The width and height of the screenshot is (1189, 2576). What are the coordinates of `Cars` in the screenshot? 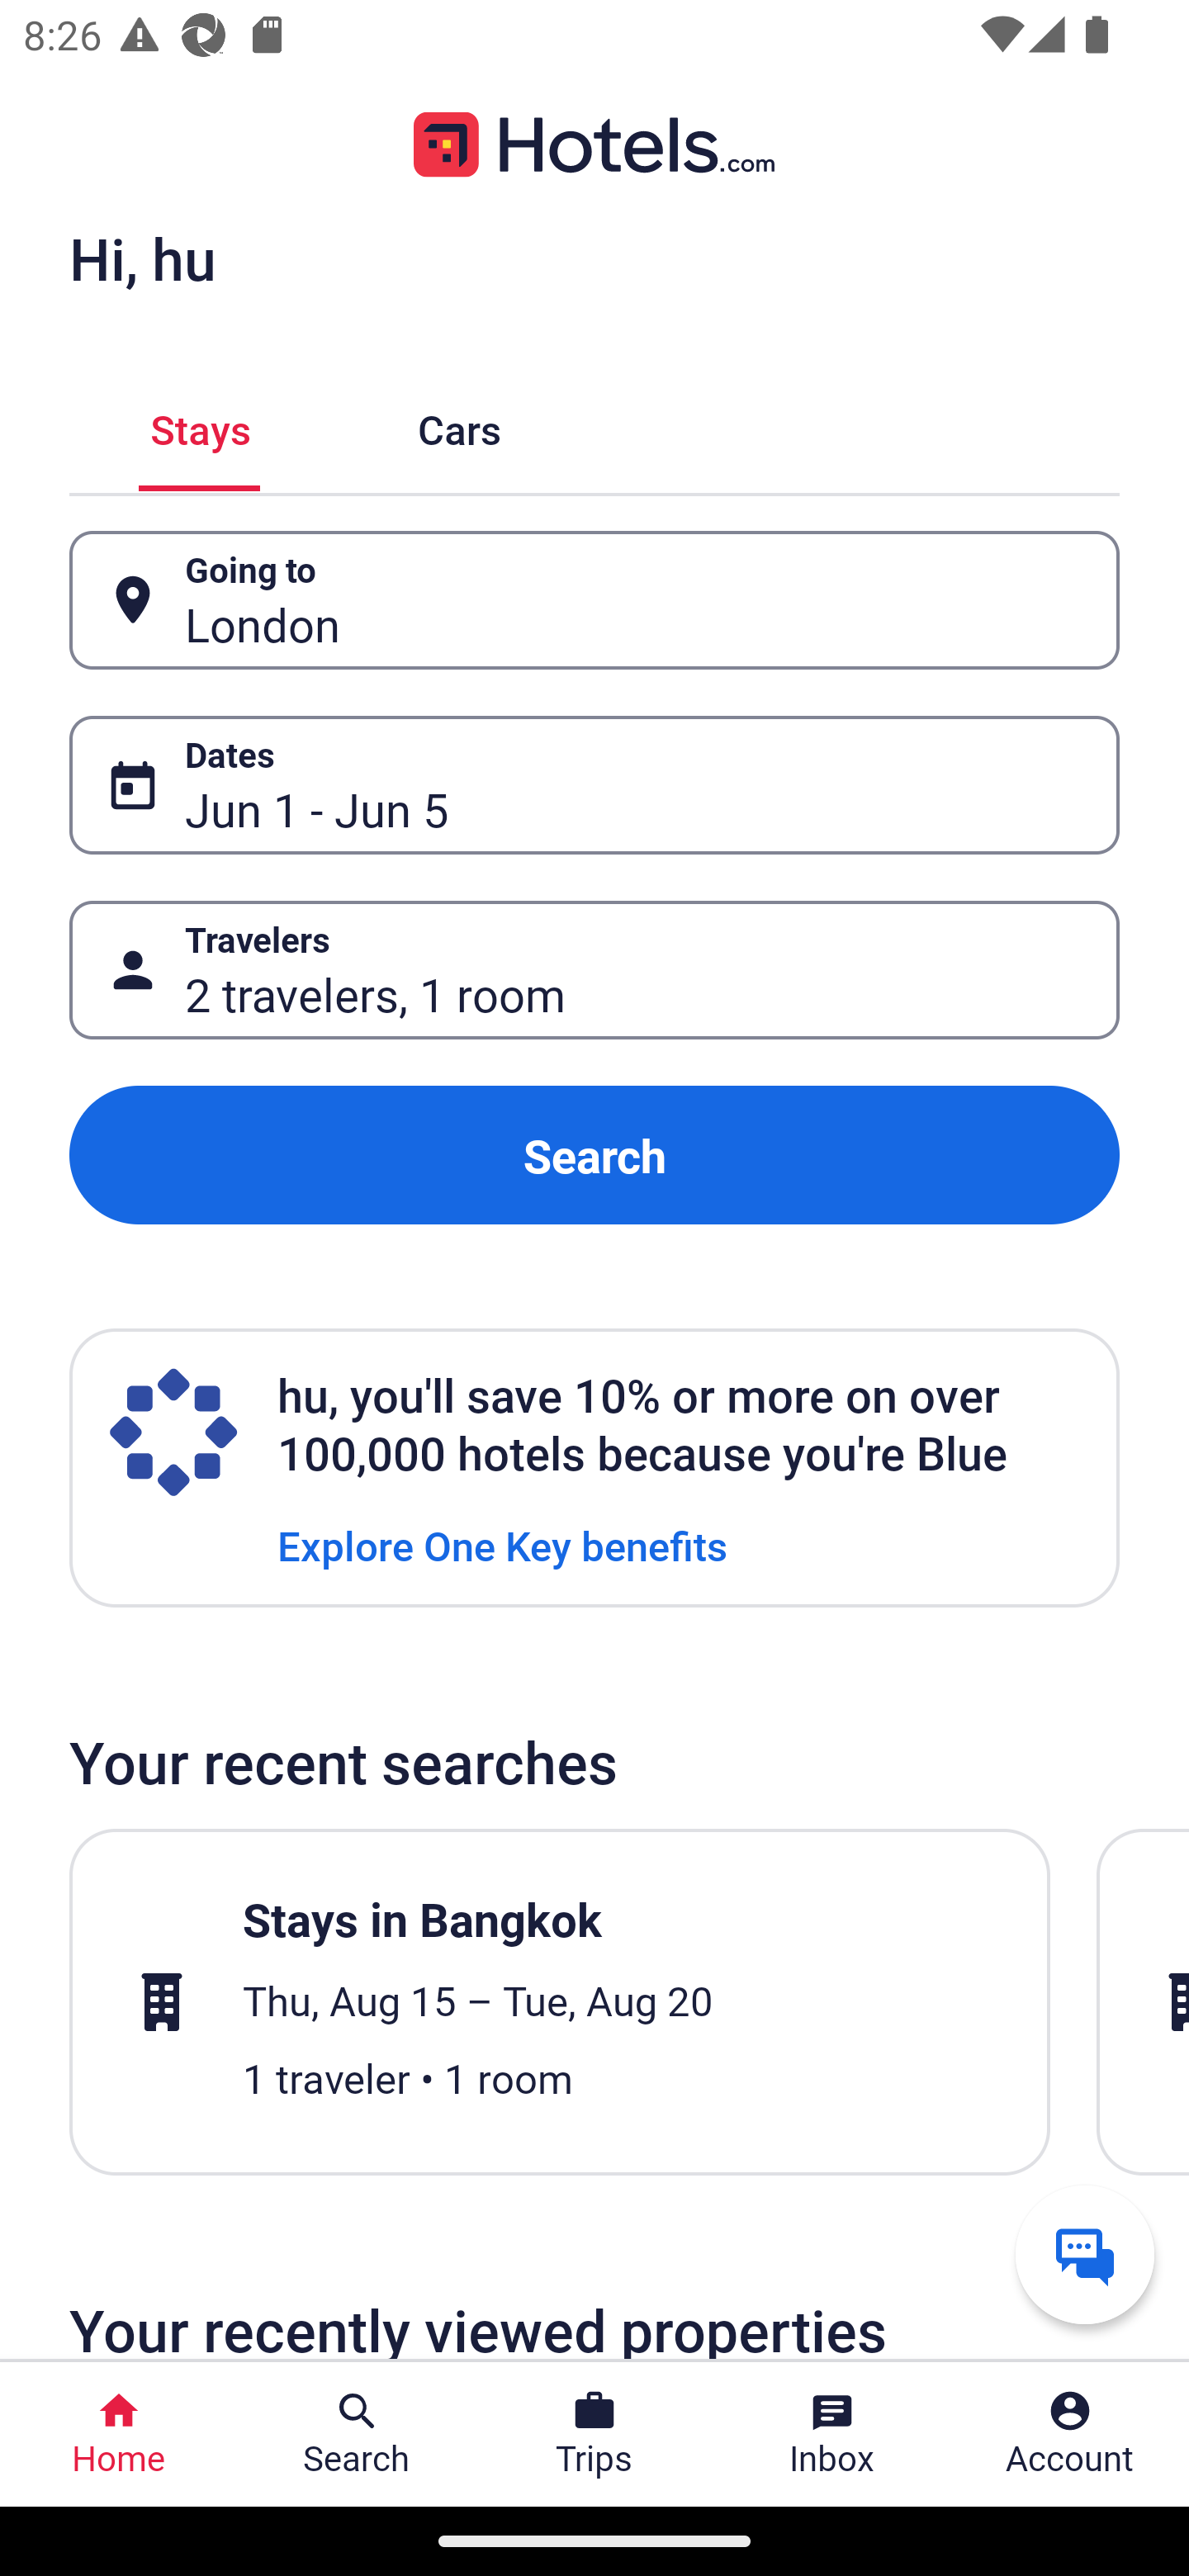 It's located at (459, 426).